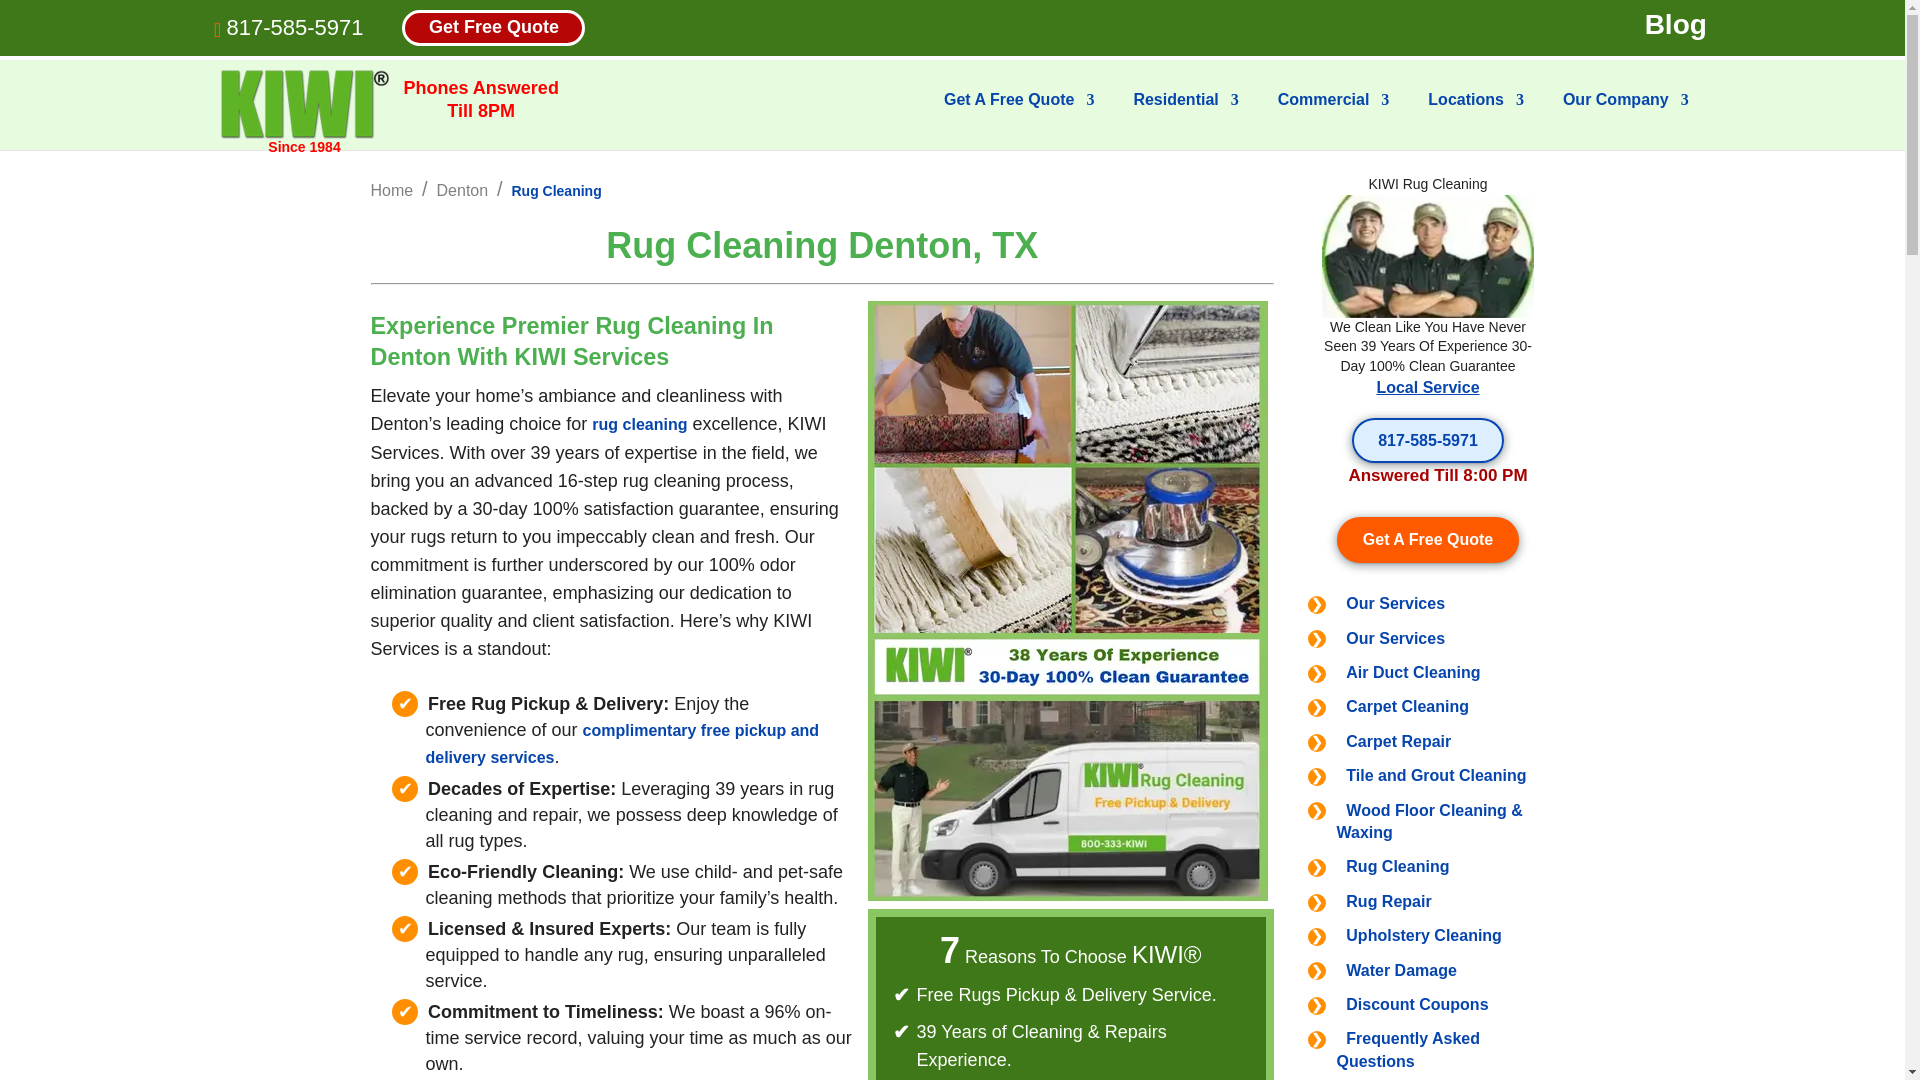 This screenshot has height=1080, width=1920. I want to click on Get A Free Quote, so click(1019, 116).